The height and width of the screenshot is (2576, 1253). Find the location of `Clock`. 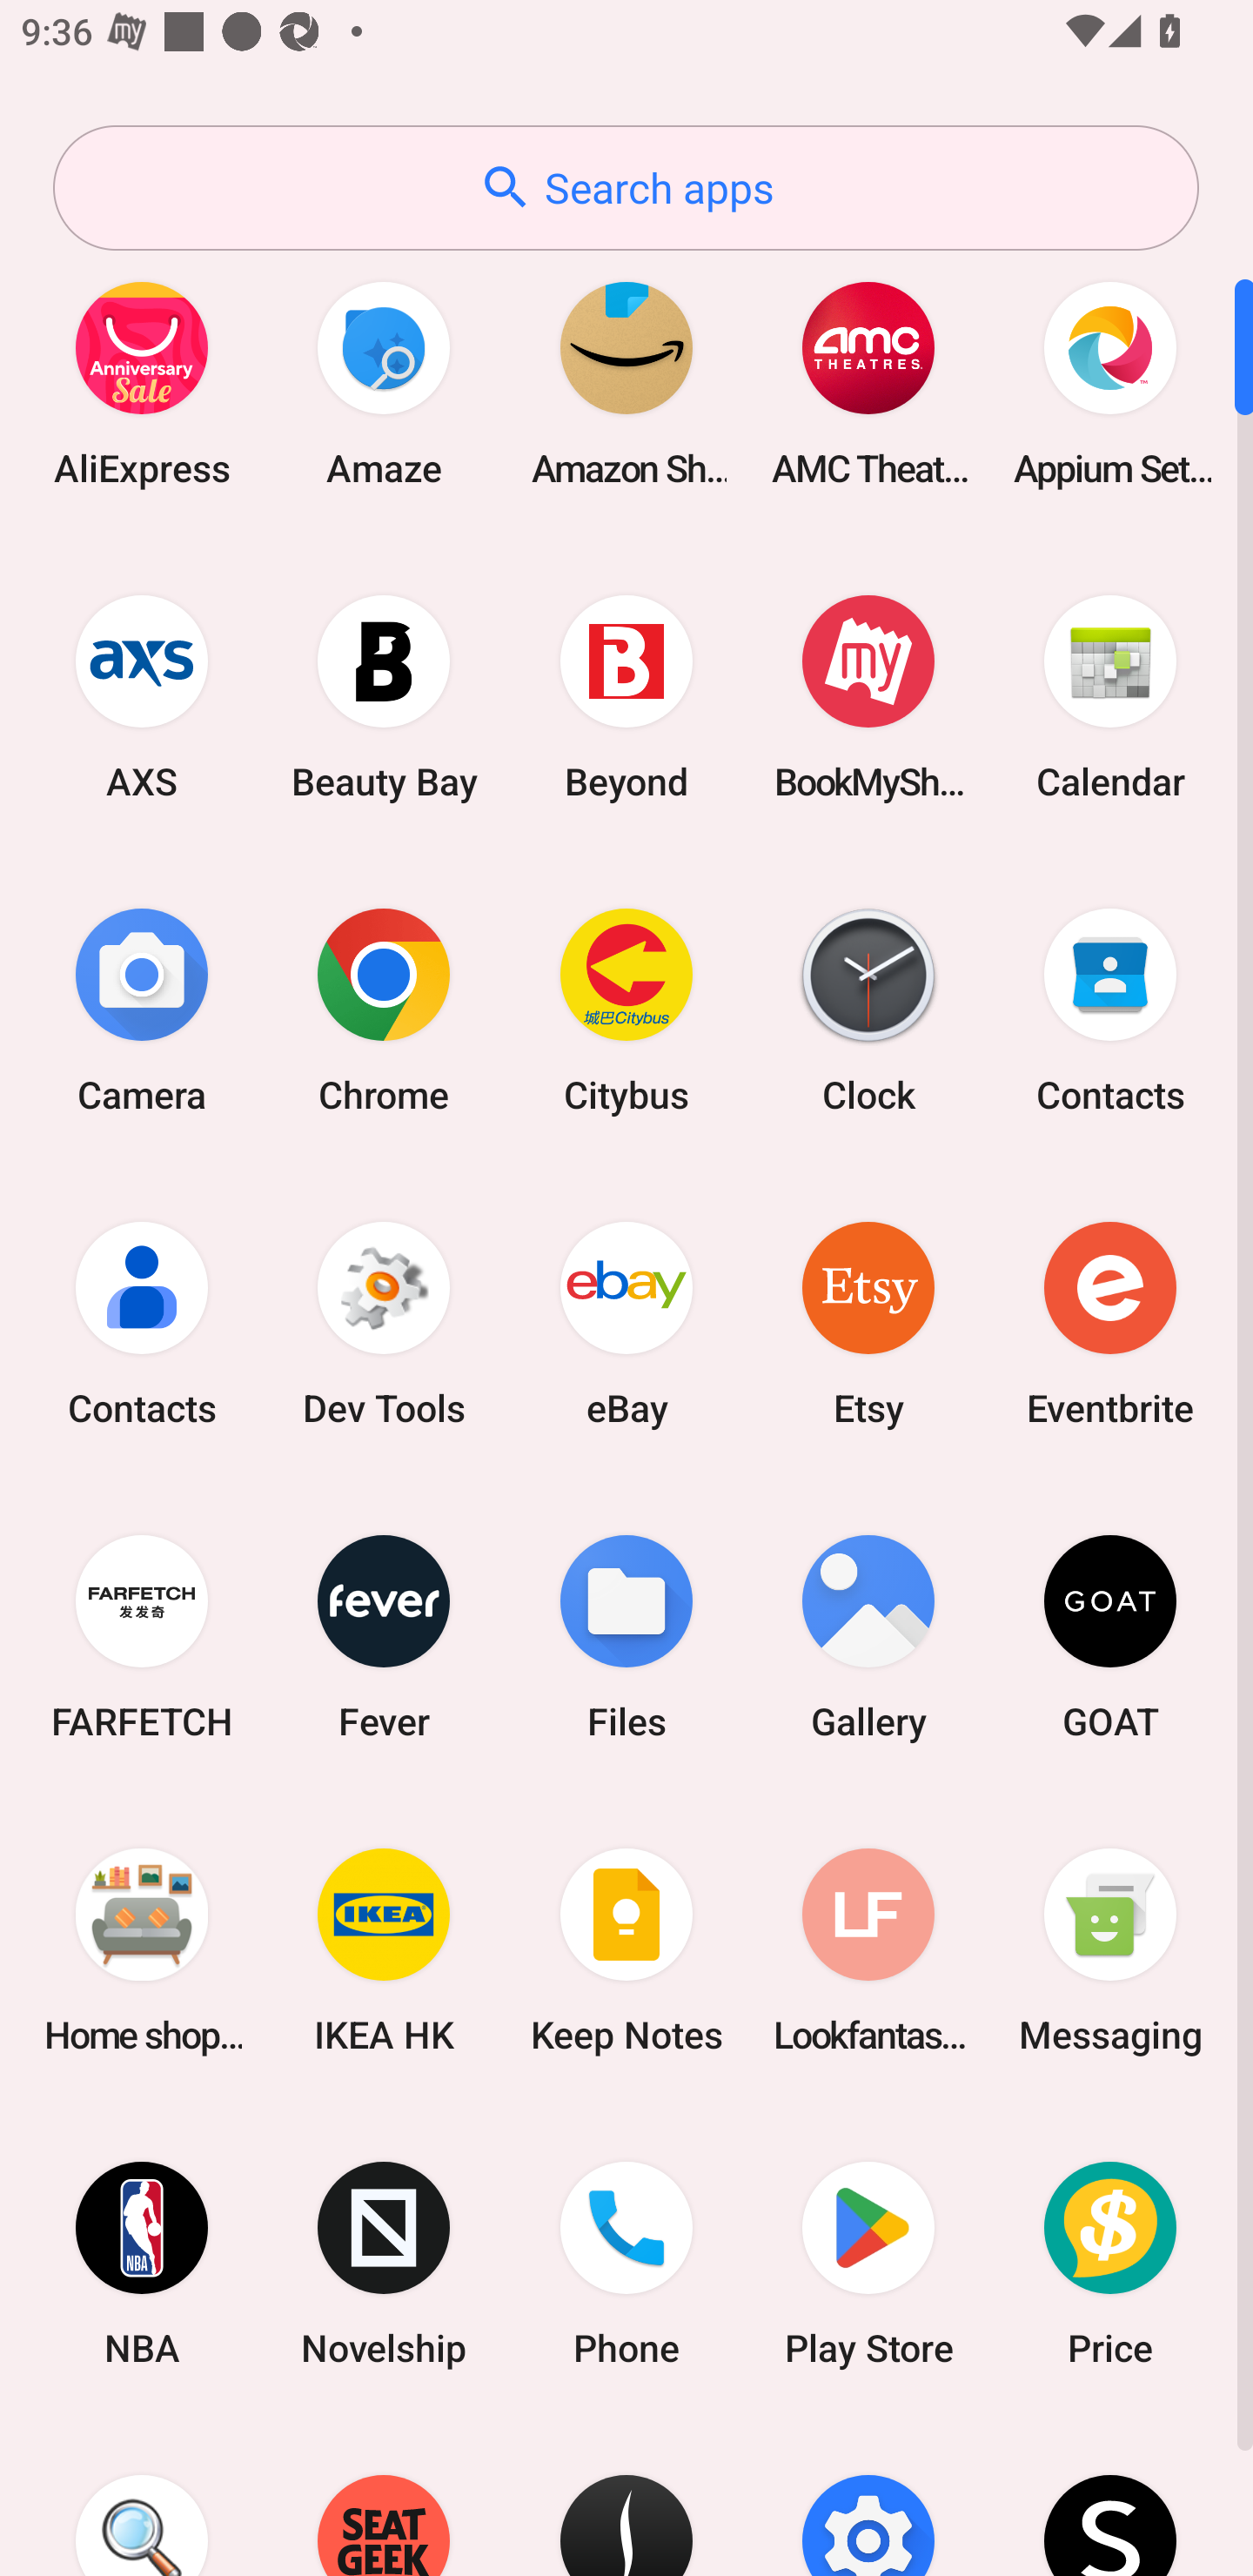

Clock is located at coordinates (868, 1010).